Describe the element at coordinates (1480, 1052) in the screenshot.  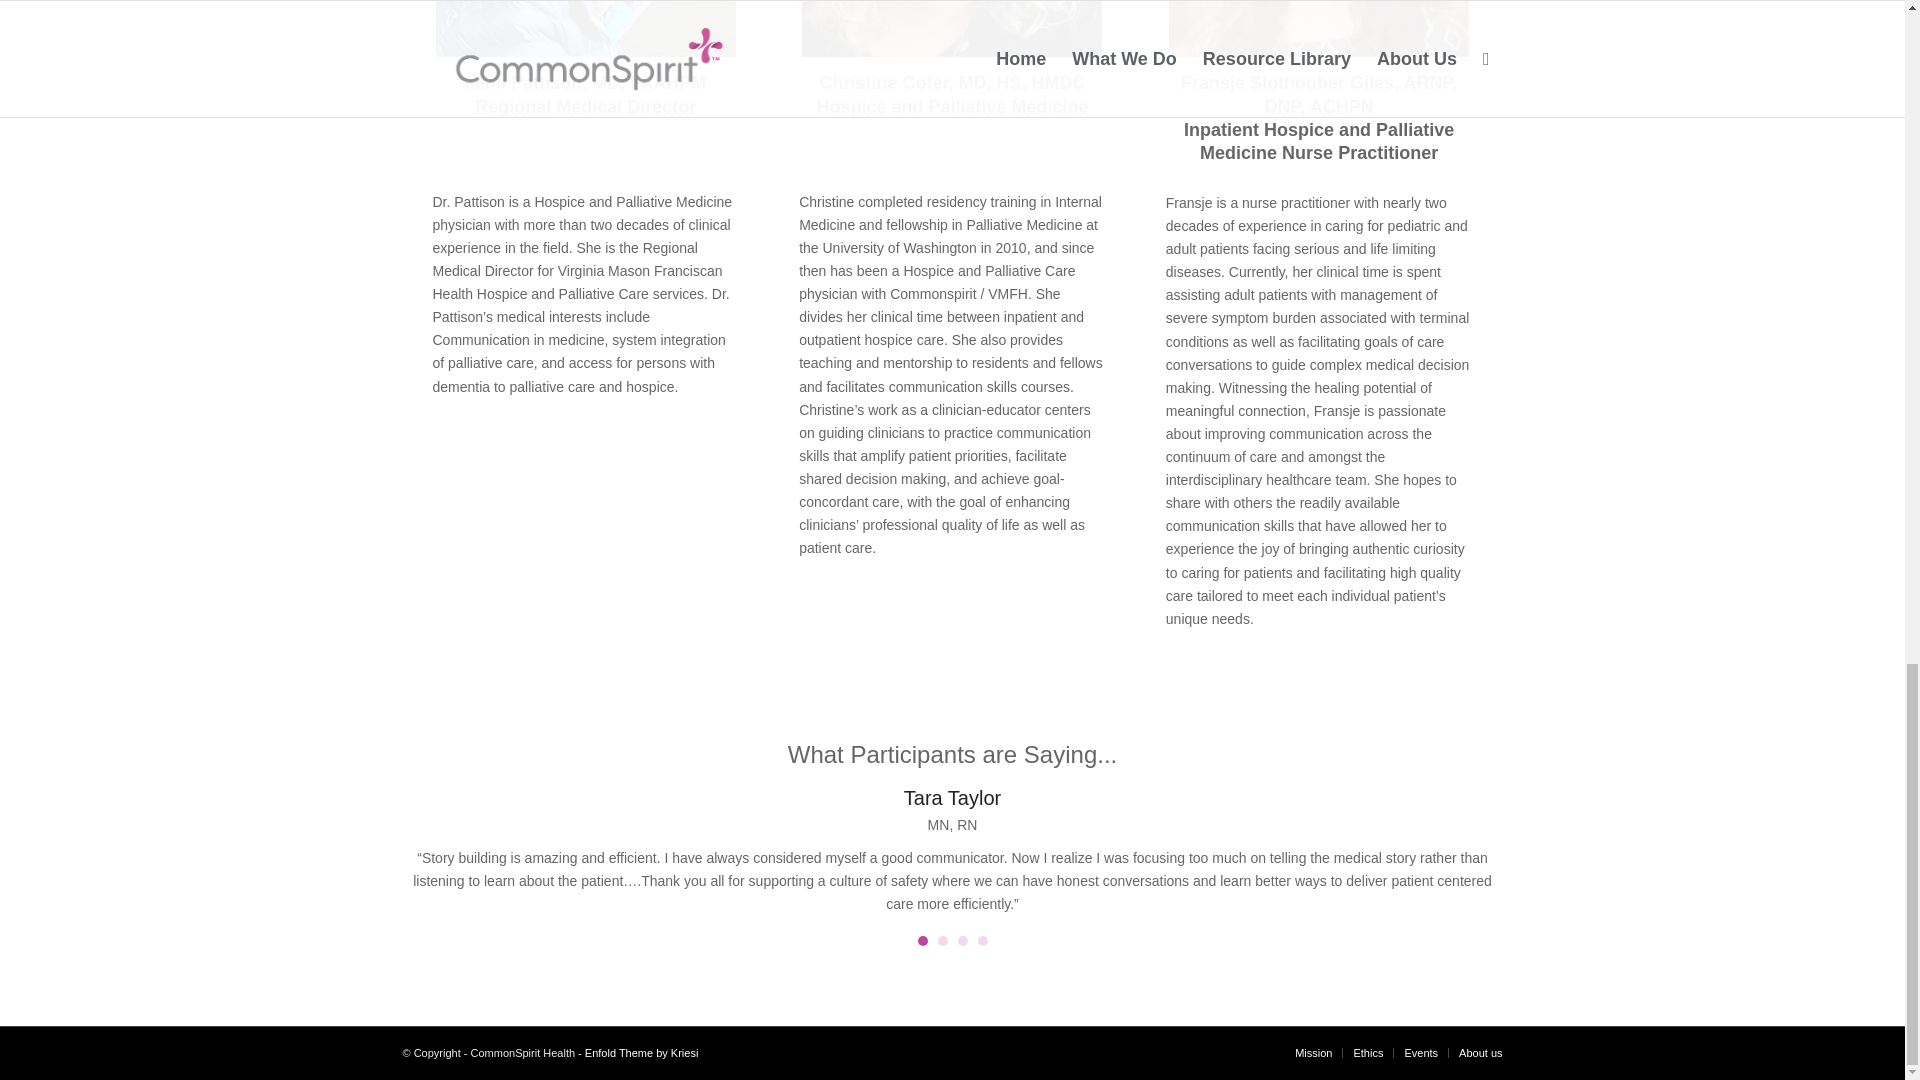
I see `About us` at that location.